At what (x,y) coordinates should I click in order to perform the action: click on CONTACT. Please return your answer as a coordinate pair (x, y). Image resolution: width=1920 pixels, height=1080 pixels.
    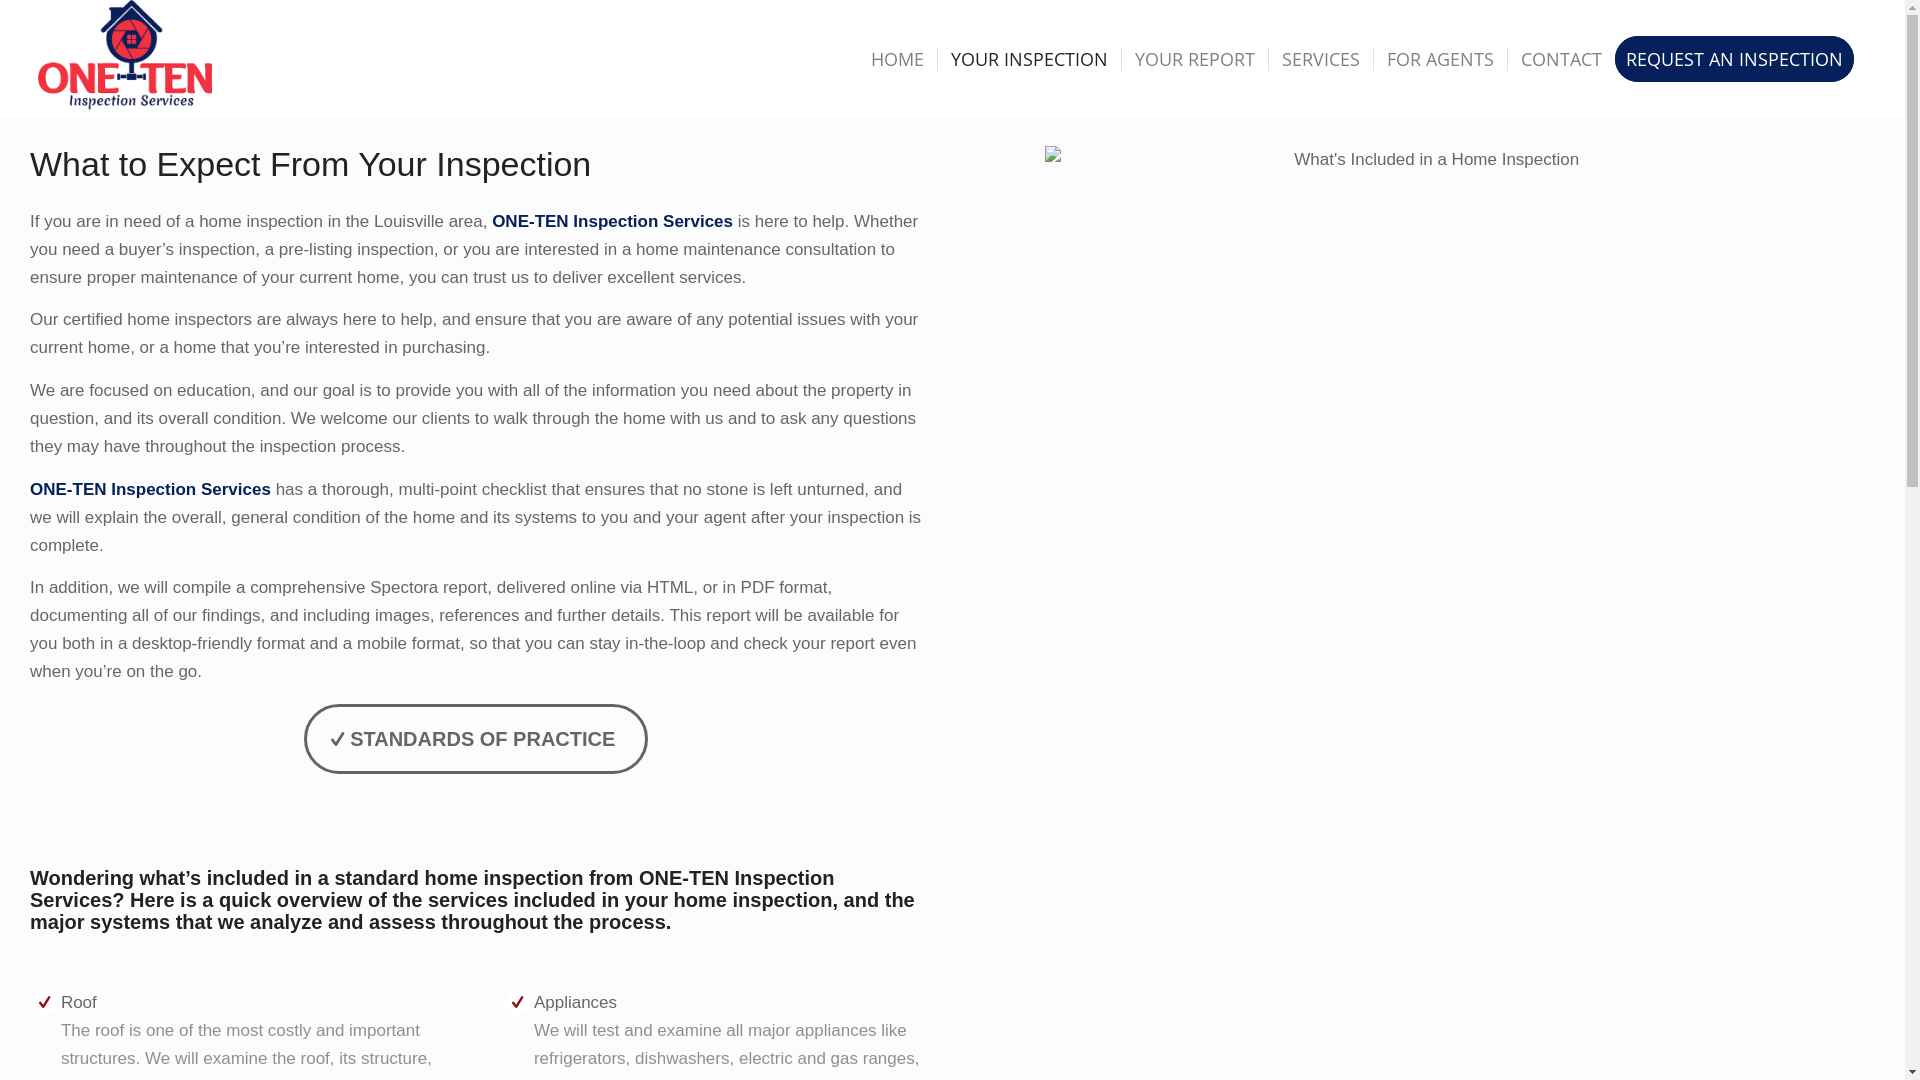
    Looking at the image, I should click on (1561, 59).